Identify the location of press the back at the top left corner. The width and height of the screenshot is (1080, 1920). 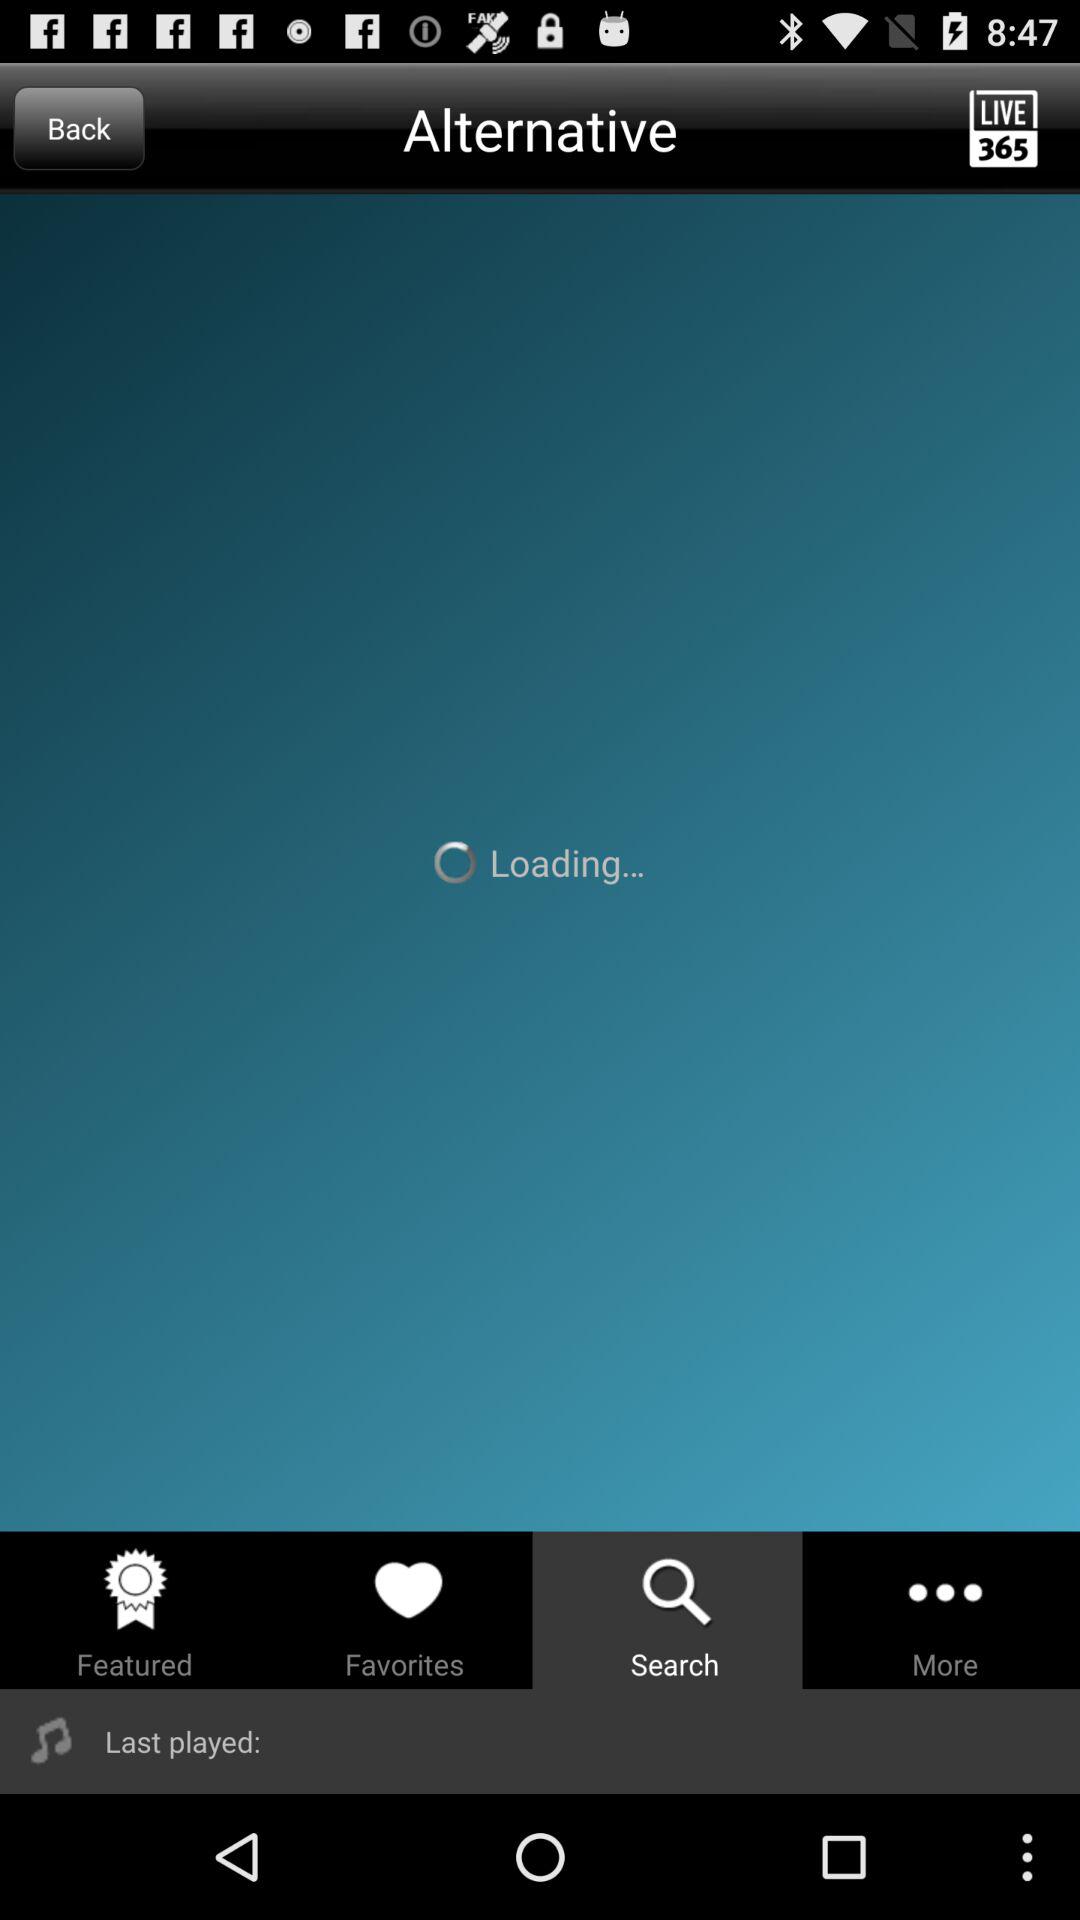
(78, 128).